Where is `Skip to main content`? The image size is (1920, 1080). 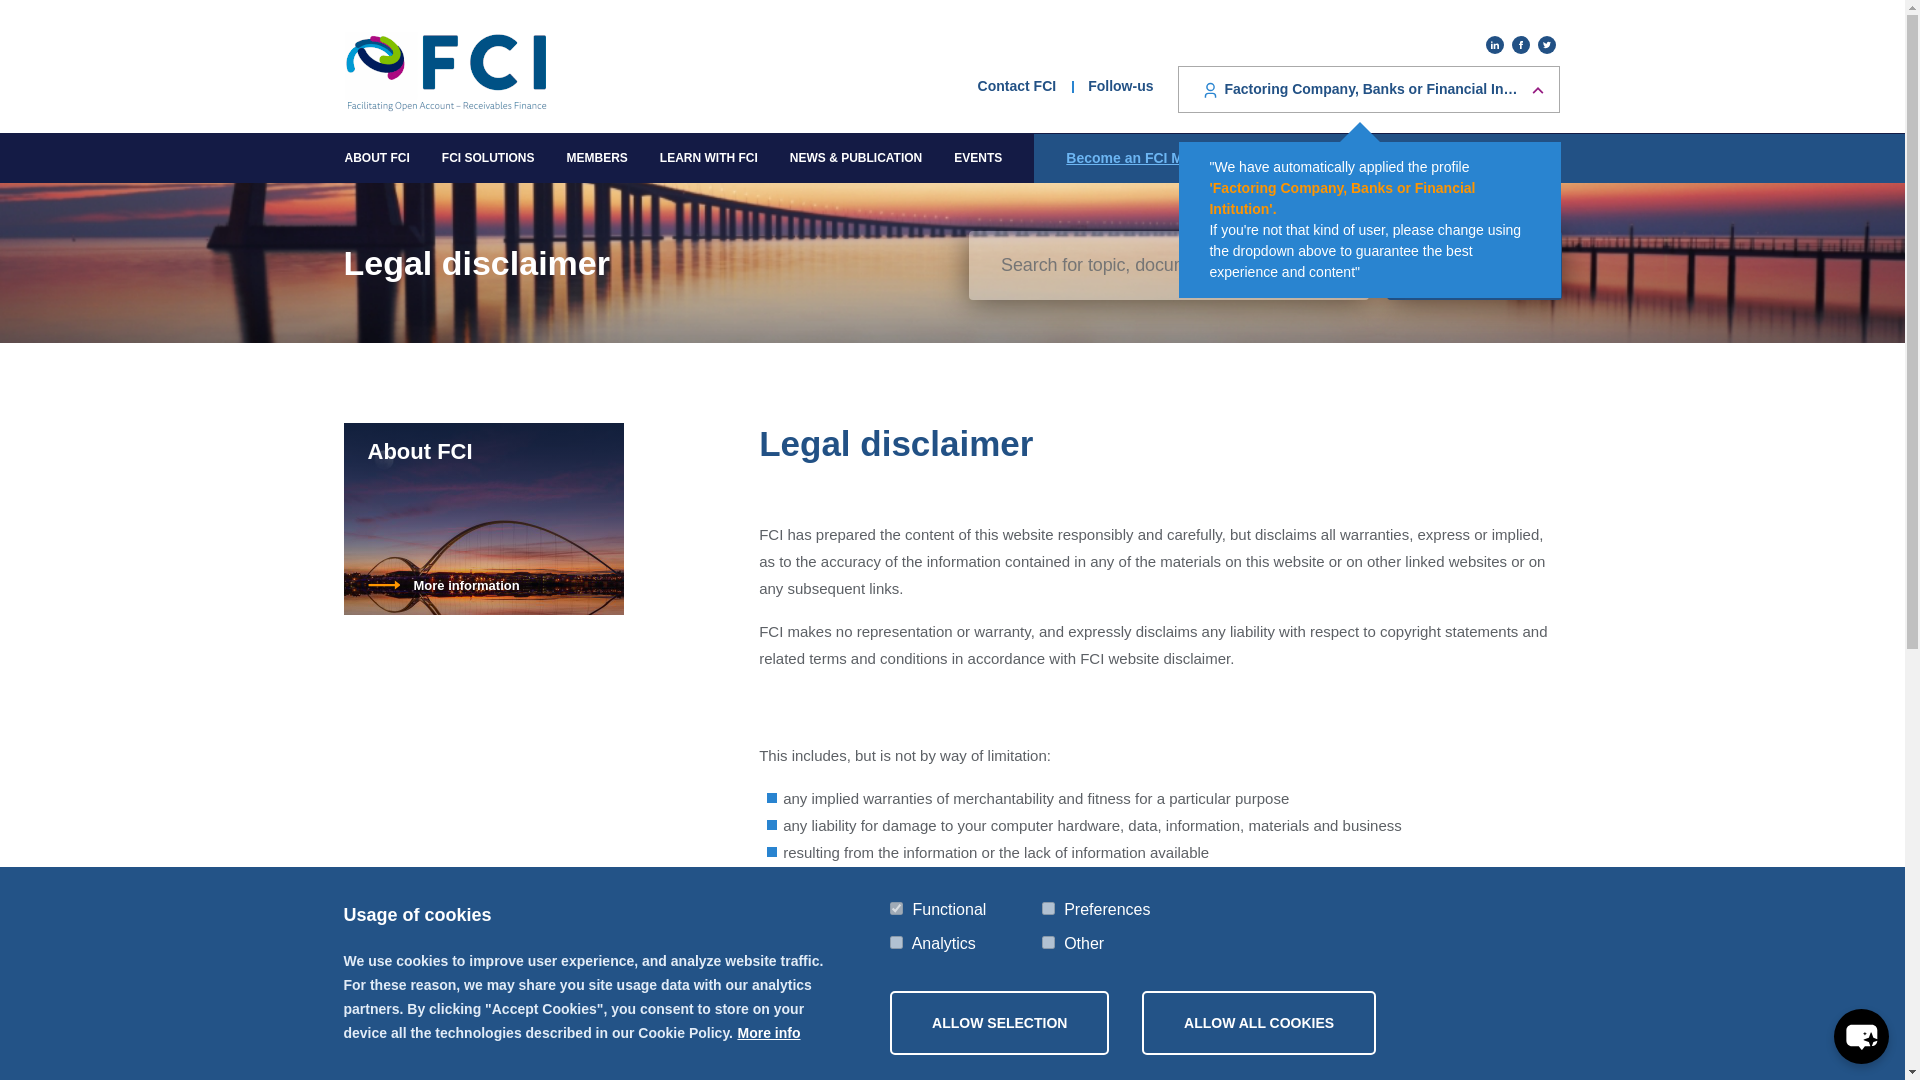
Skip to main content is located at coordinates (952, 2).